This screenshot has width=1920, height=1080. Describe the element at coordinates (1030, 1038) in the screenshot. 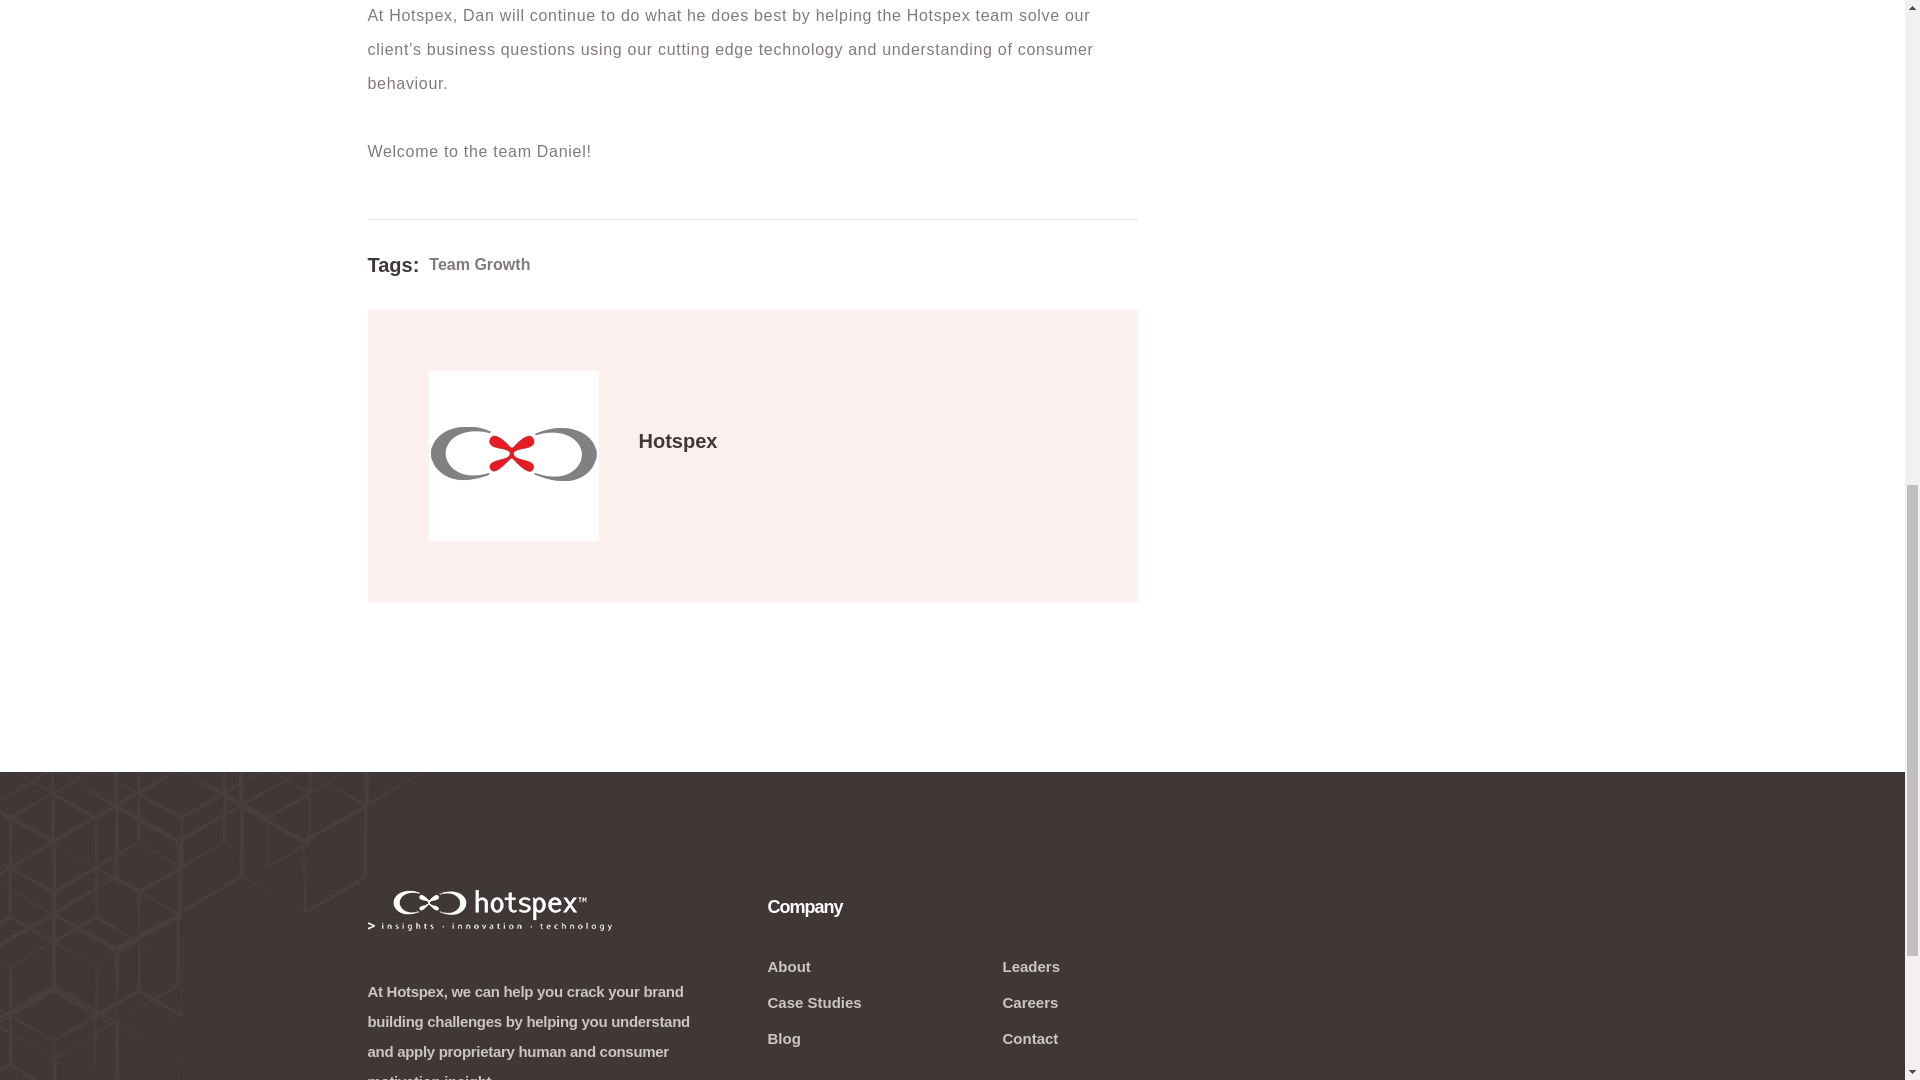

I see `Contact` at that location.